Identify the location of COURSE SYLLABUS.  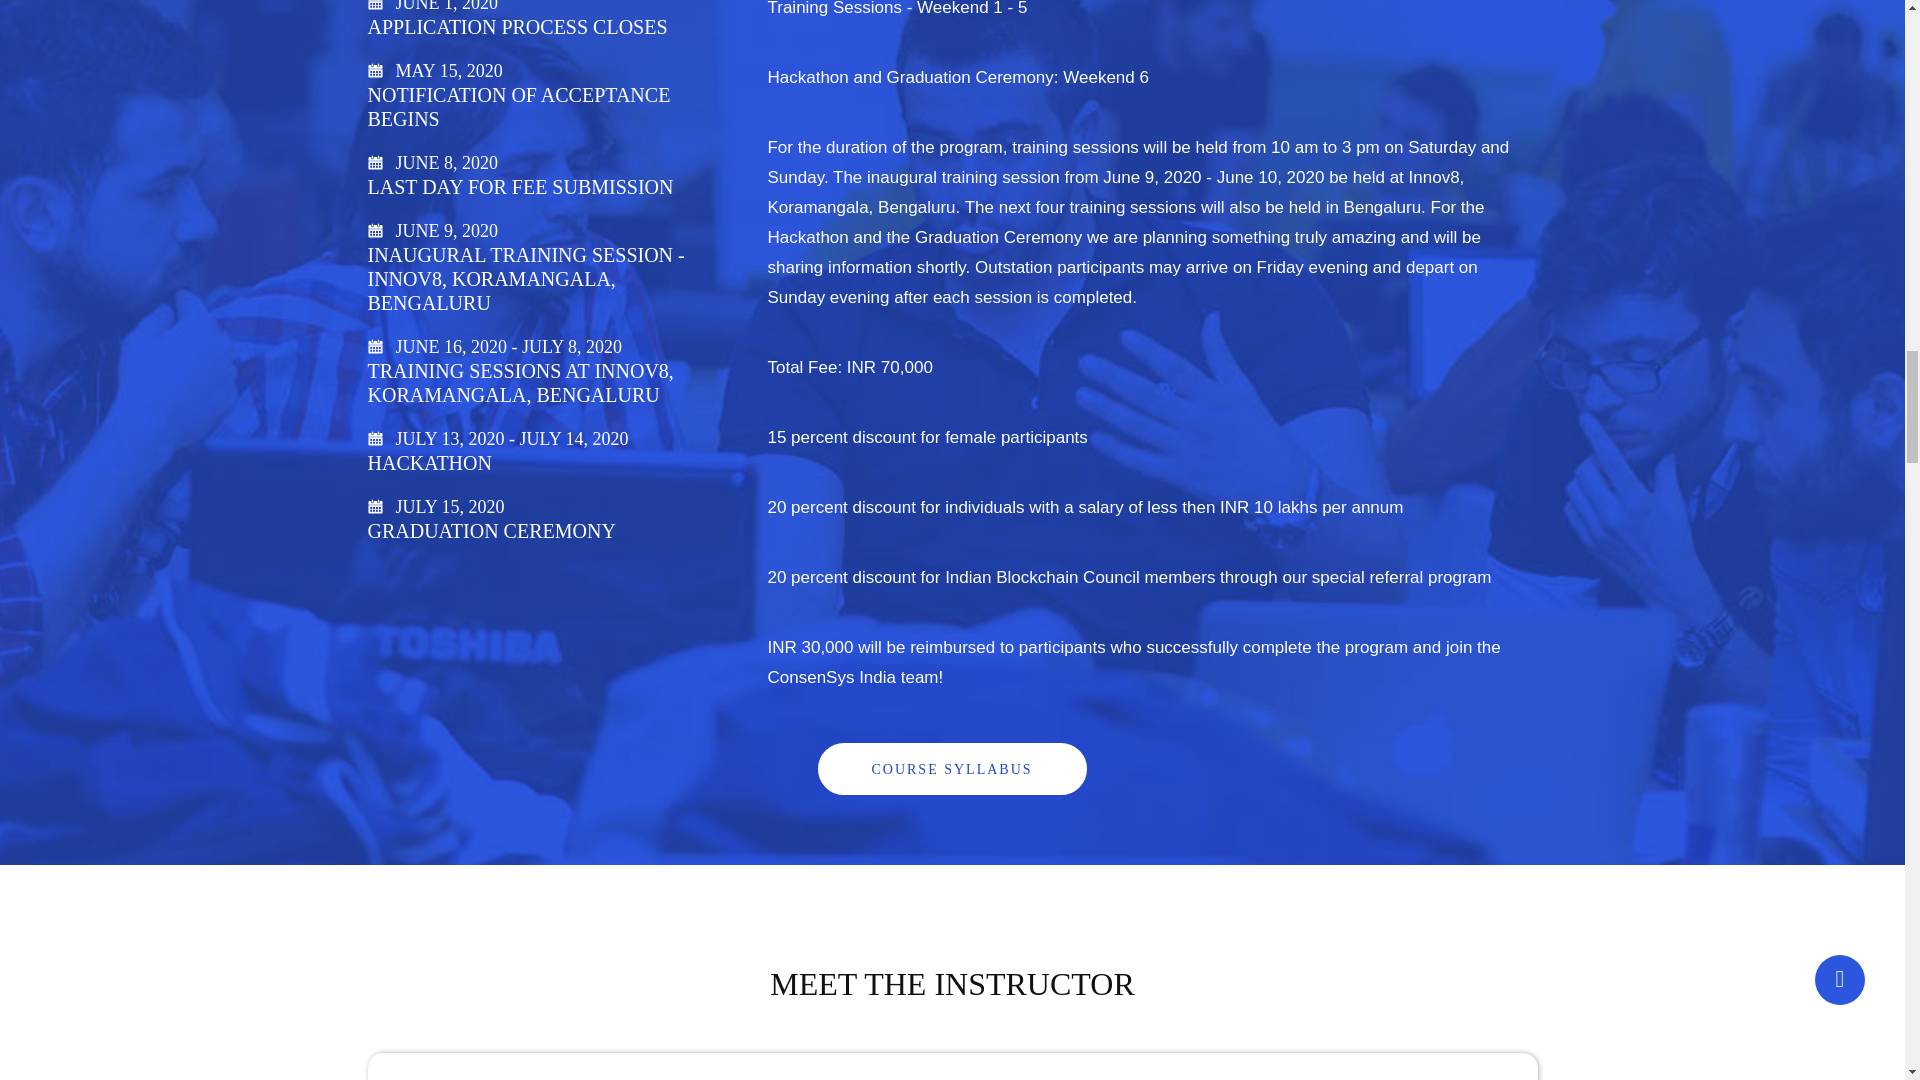
(952, 768).